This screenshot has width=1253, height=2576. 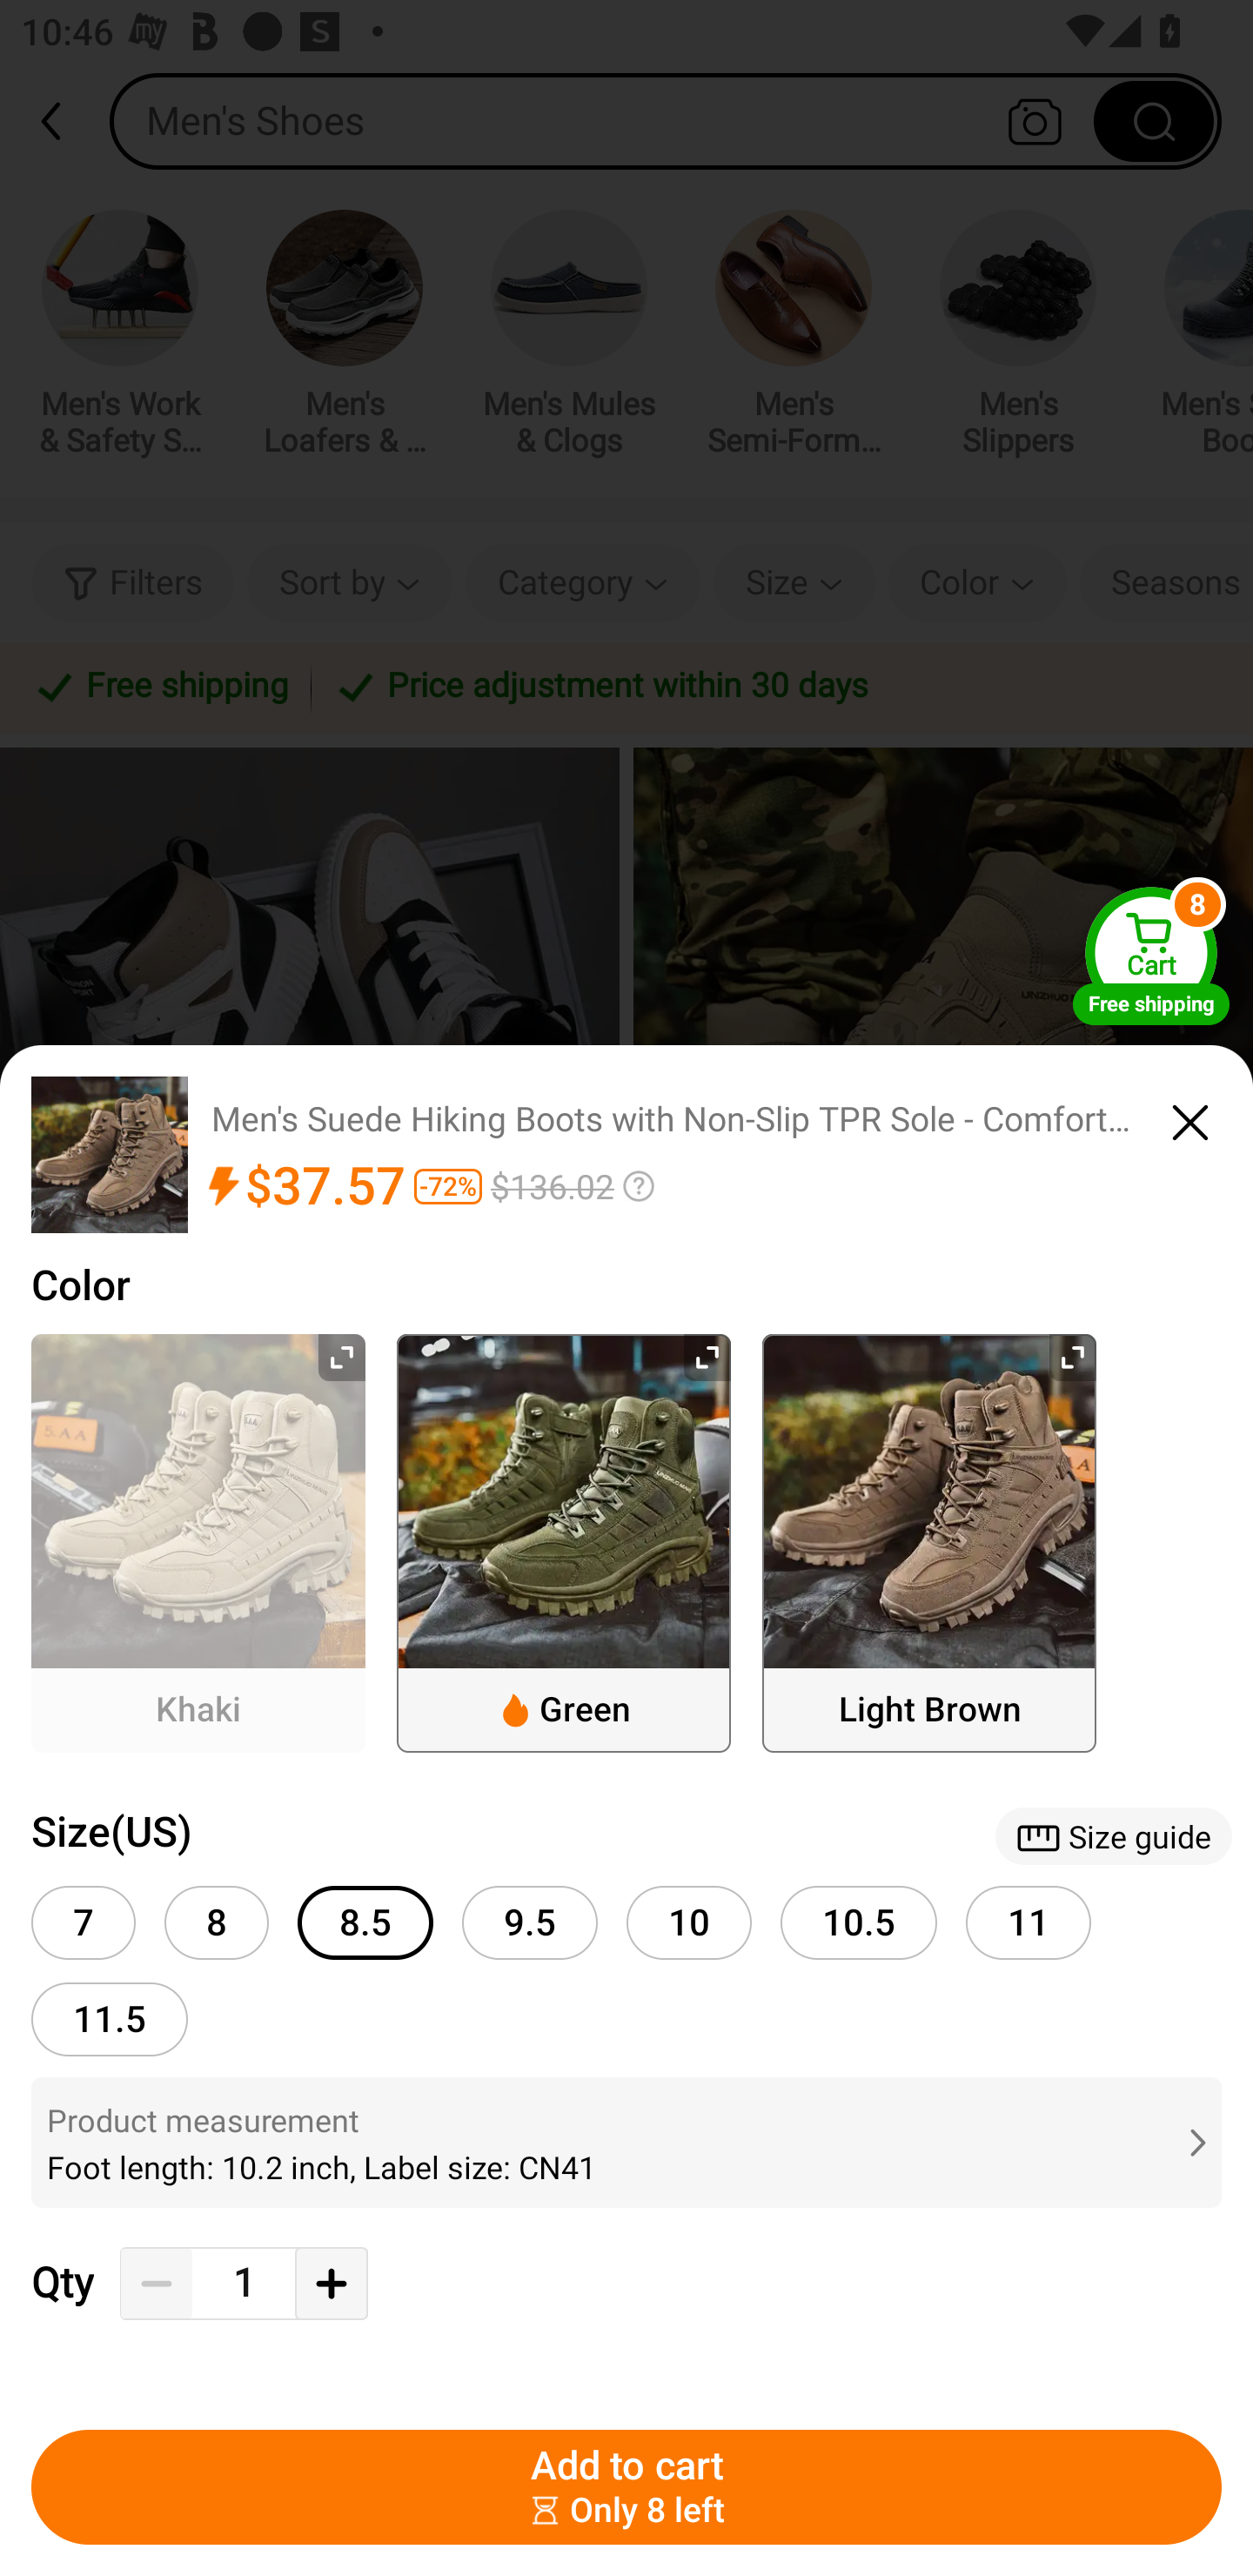 What do you see at coordinates (1190, 1117) in the screenshot?
I see `close` at bounding box center [1190, 1117].